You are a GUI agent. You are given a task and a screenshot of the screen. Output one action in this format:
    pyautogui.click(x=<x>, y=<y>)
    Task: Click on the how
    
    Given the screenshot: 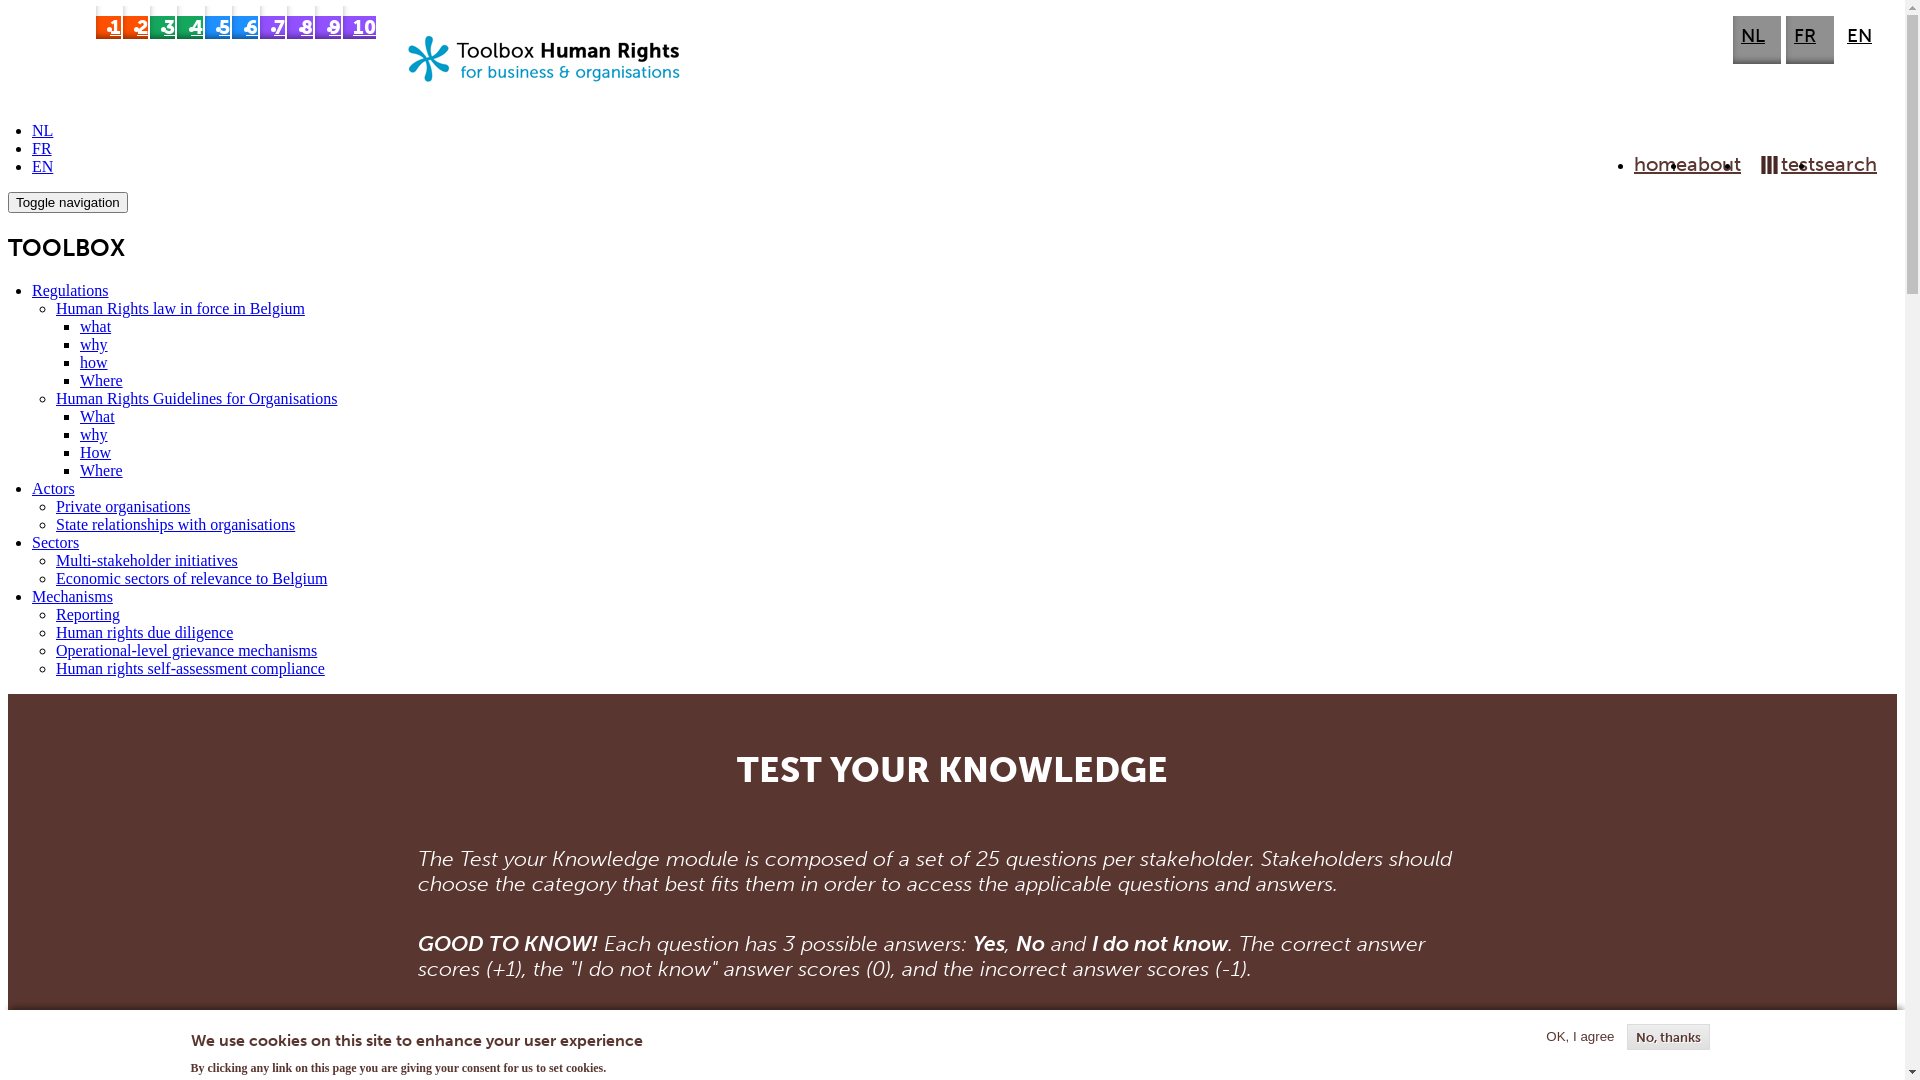 What is the action you would take?
    pyautogui.click(x=94, y=362)
    